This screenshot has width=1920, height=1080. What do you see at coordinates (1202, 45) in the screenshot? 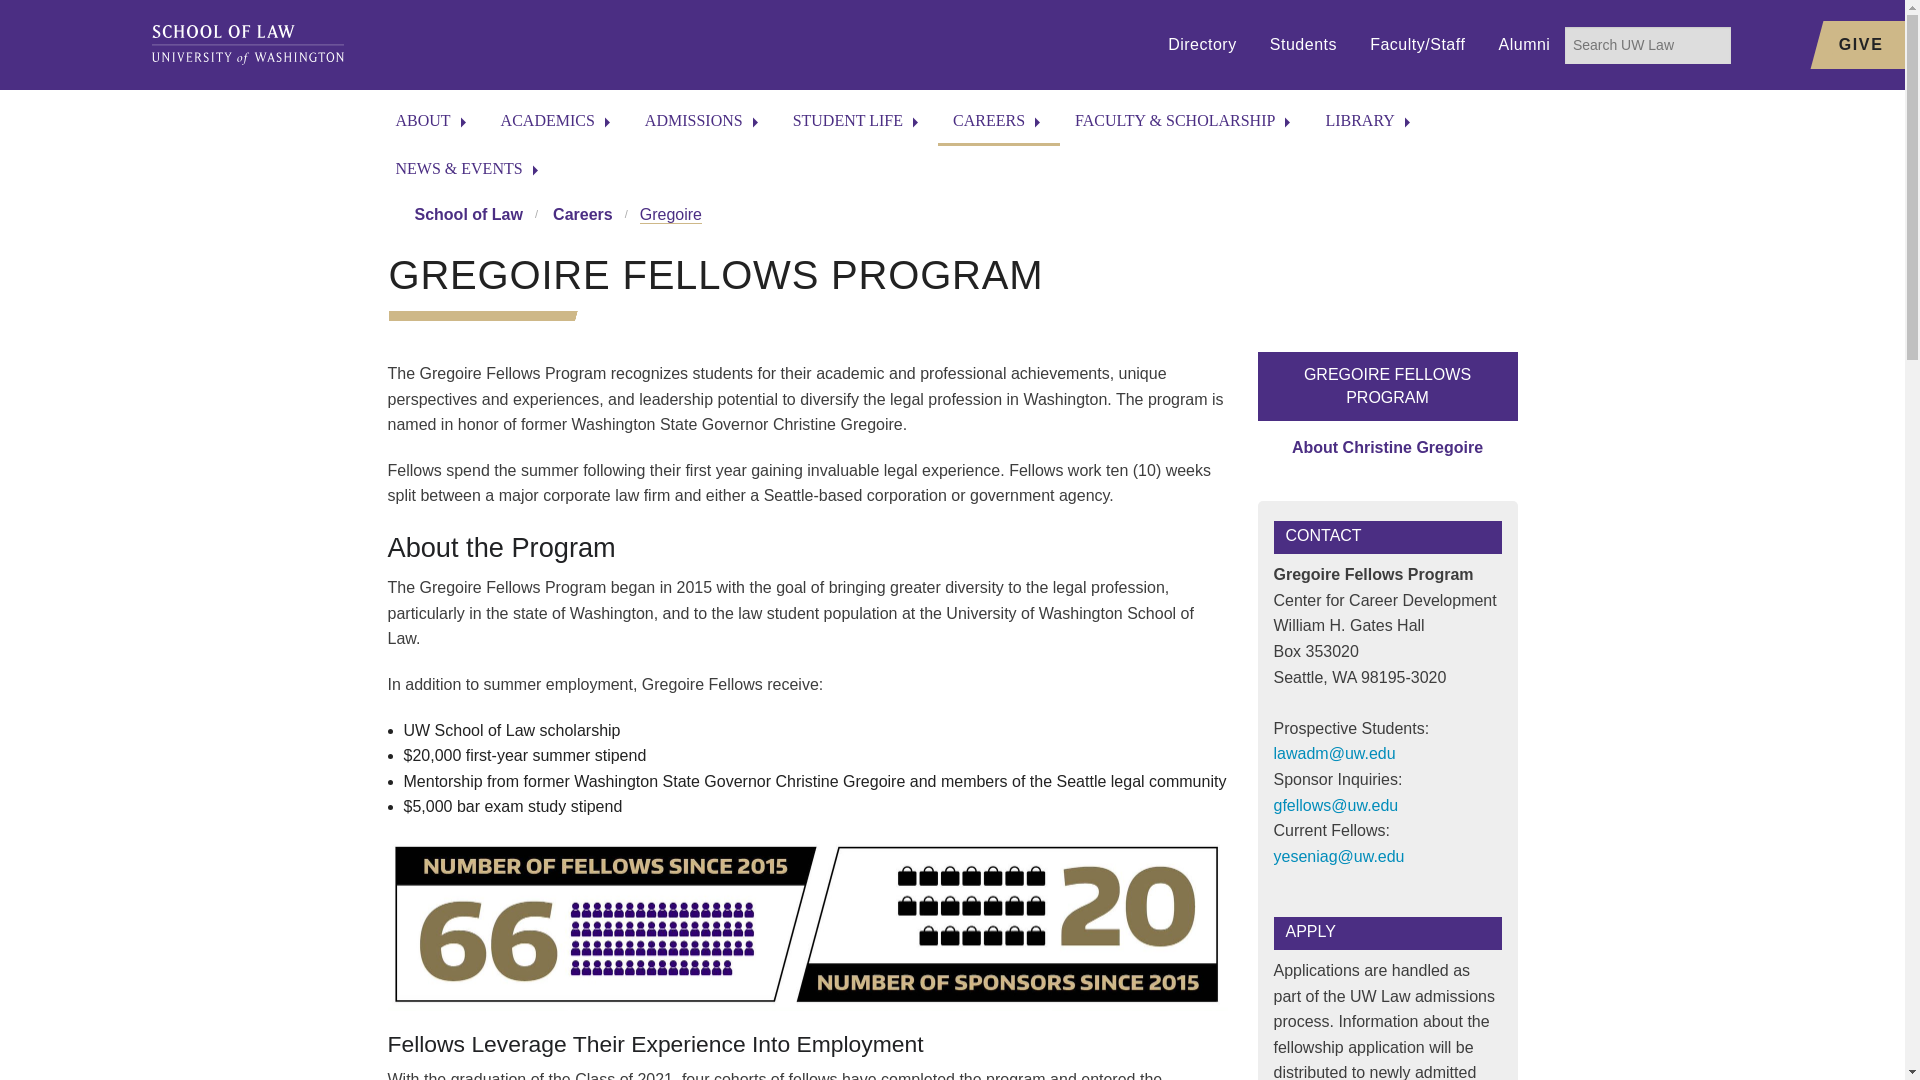
I see `Directory` at bounding box center [1202, 45].